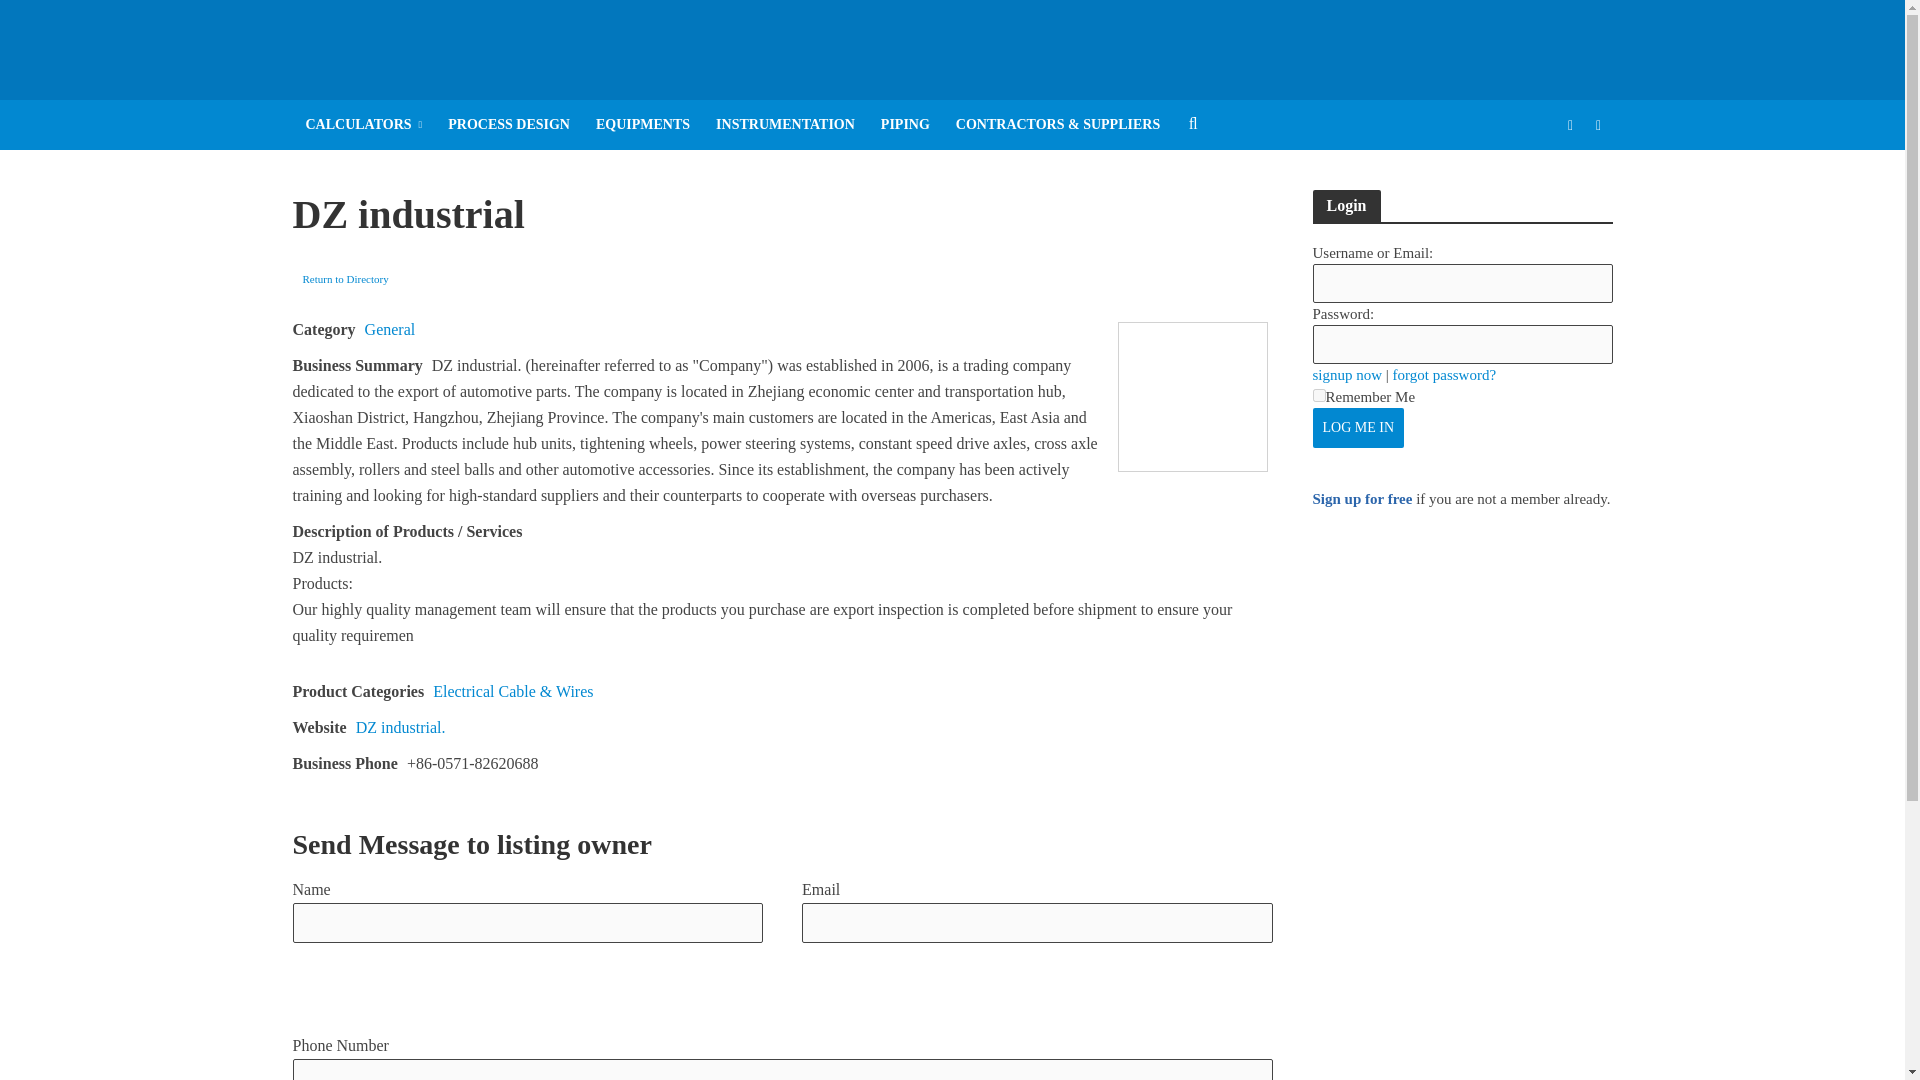 This screenshot has width=1920, height=1080. What do you see at coordinates (400, 727) in the screenshot?
I see `DZ industrial.` at bounding box center [400, 727].